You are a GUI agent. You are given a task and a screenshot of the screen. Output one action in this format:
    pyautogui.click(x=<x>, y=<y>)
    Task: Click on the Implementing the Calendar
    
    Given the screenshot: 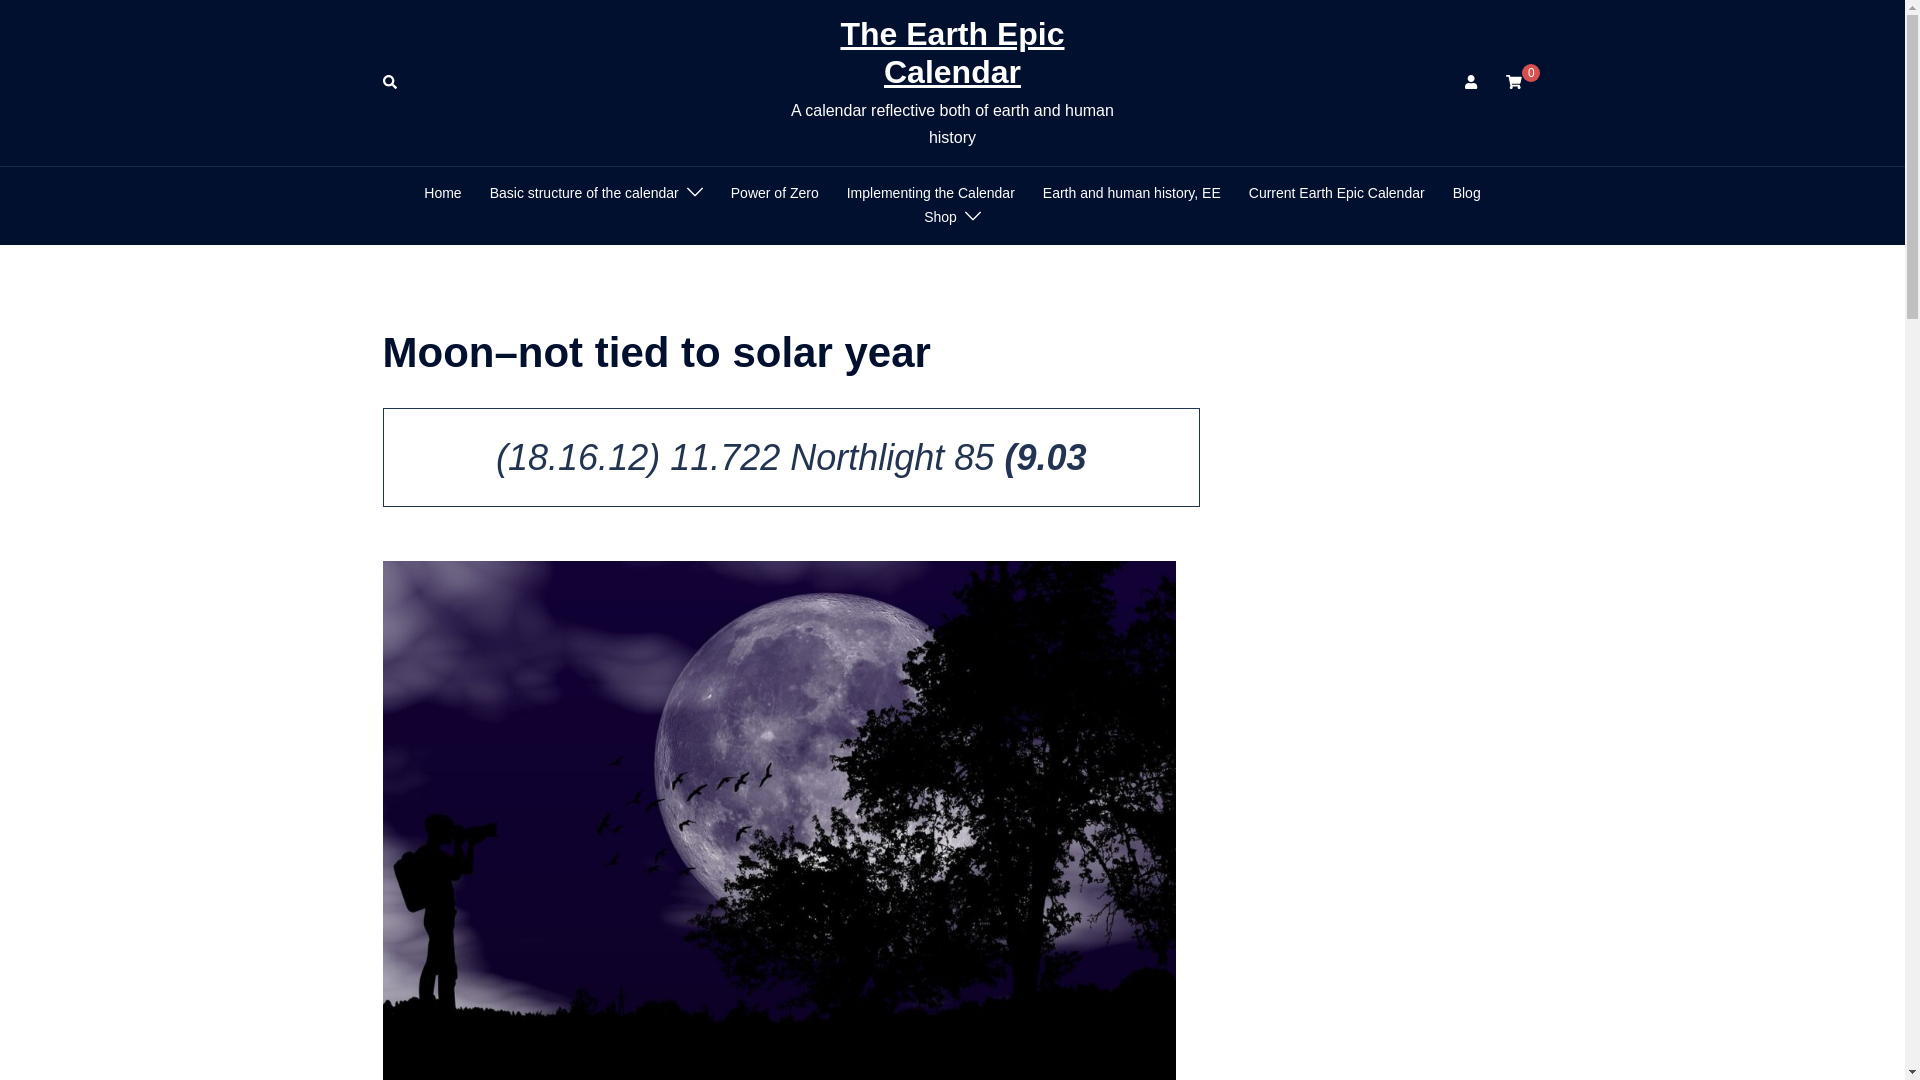 What is the action you would take?
    pyautogui.click(x=930, y=194)
    